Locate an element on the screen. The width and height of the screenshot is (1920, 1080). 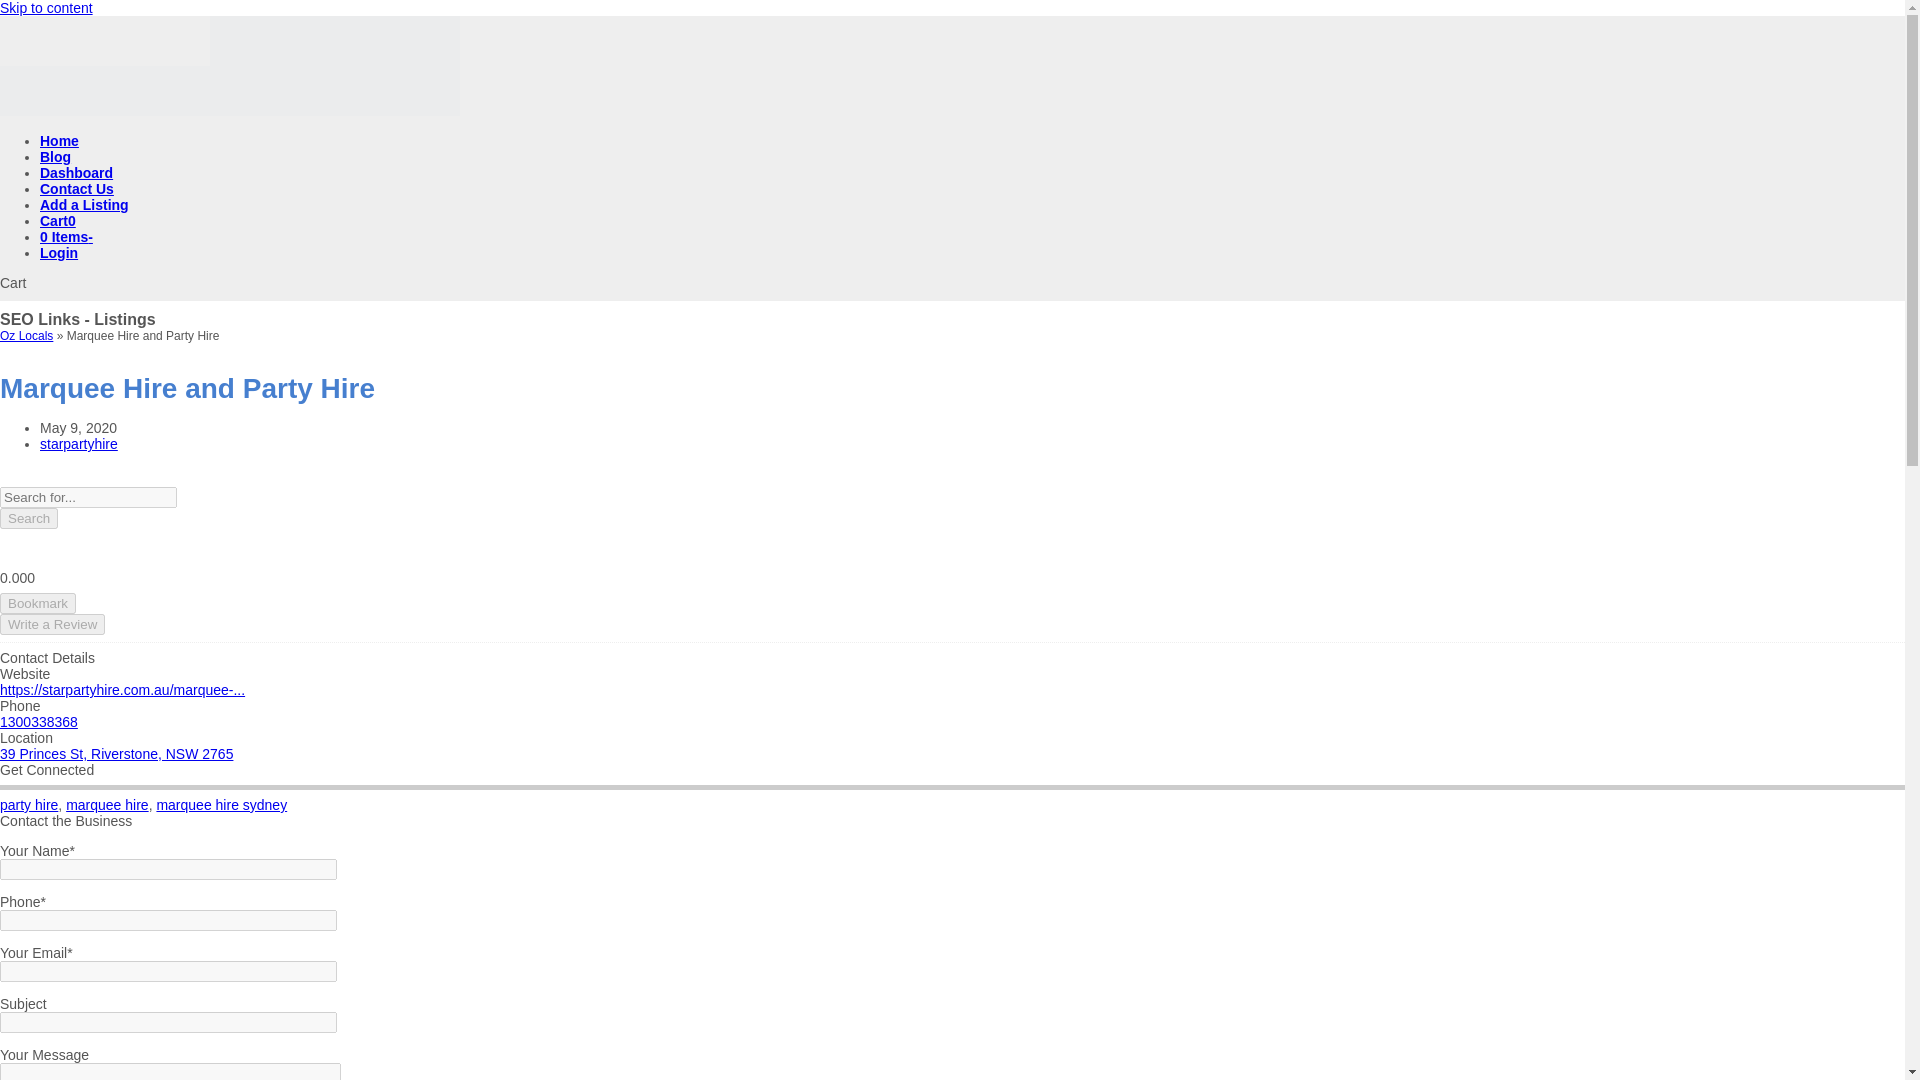
marquee hire is located at coordinates (107, 805).